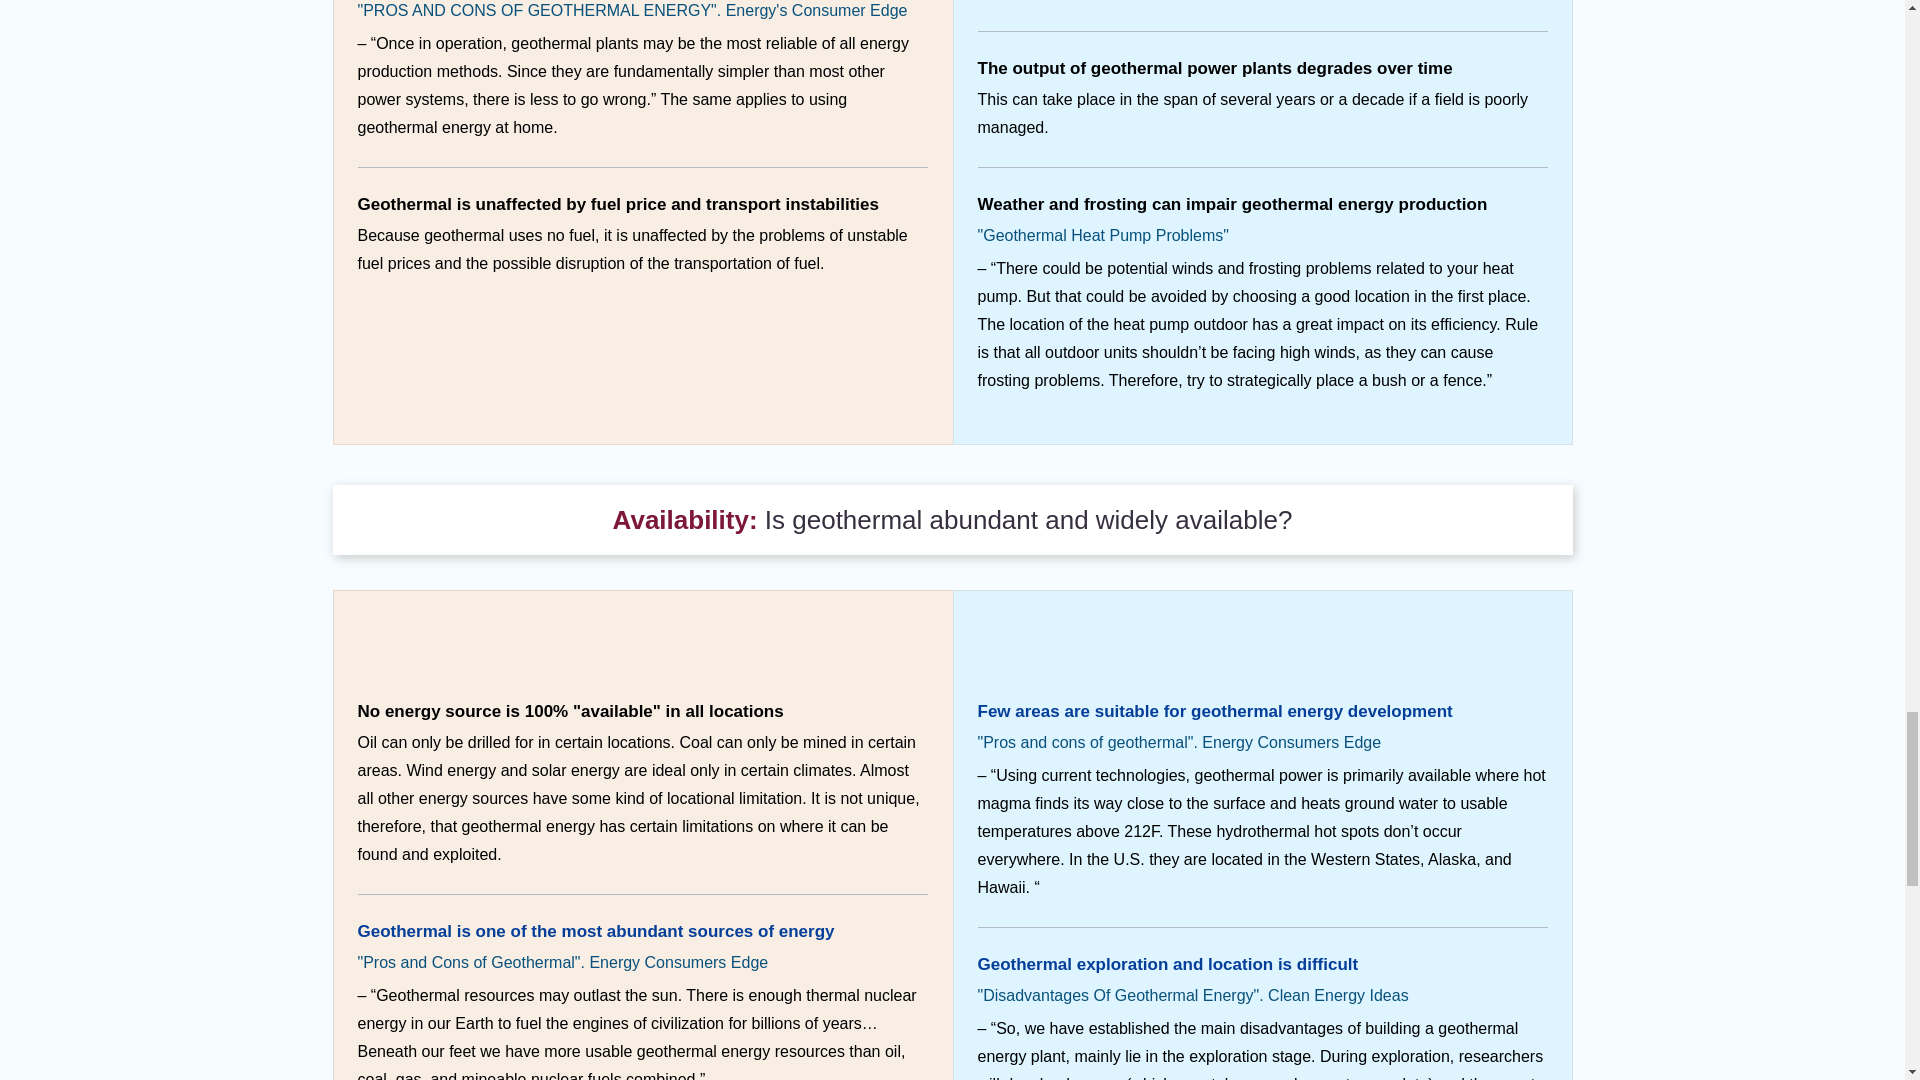  I want to click on Geothermal is one of the most abundant sources of energy, so click(596, 918).